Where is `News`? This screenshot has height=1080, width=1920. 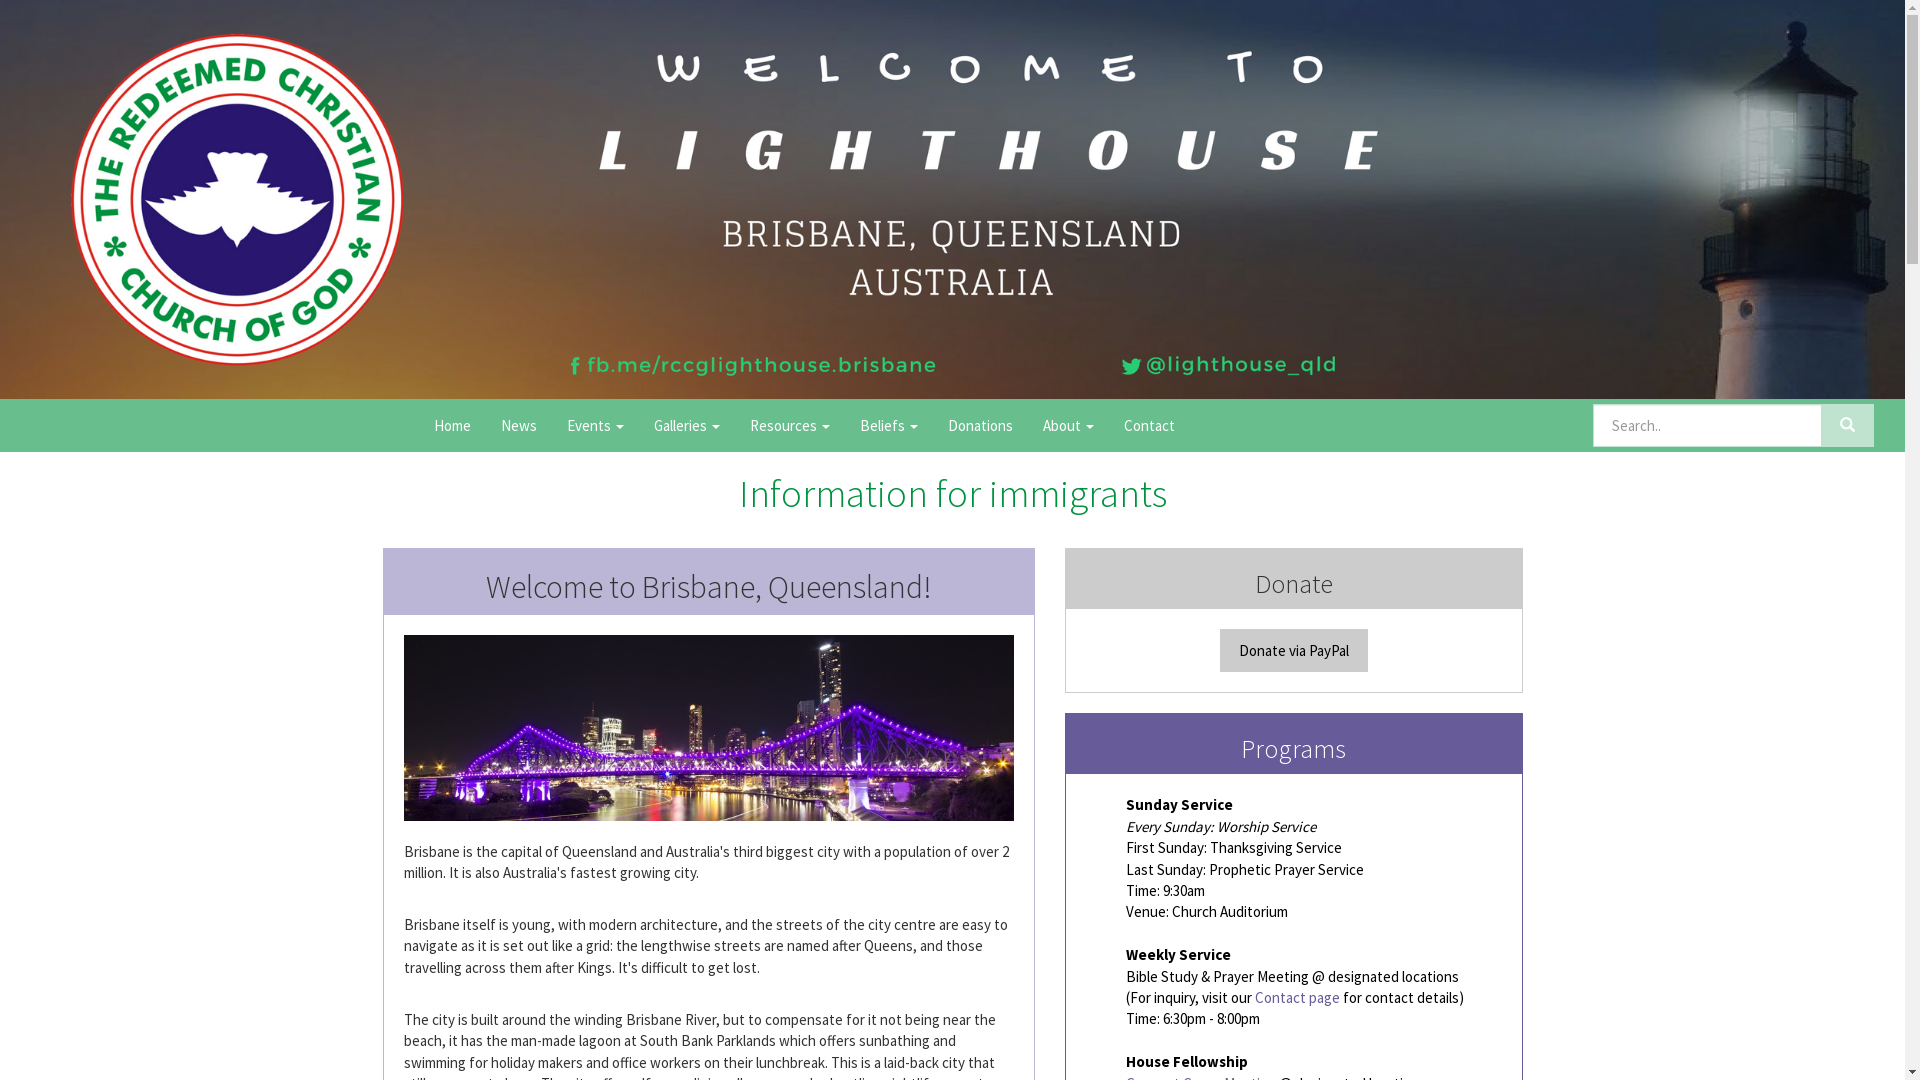 News is located at coordinates (519, 425).